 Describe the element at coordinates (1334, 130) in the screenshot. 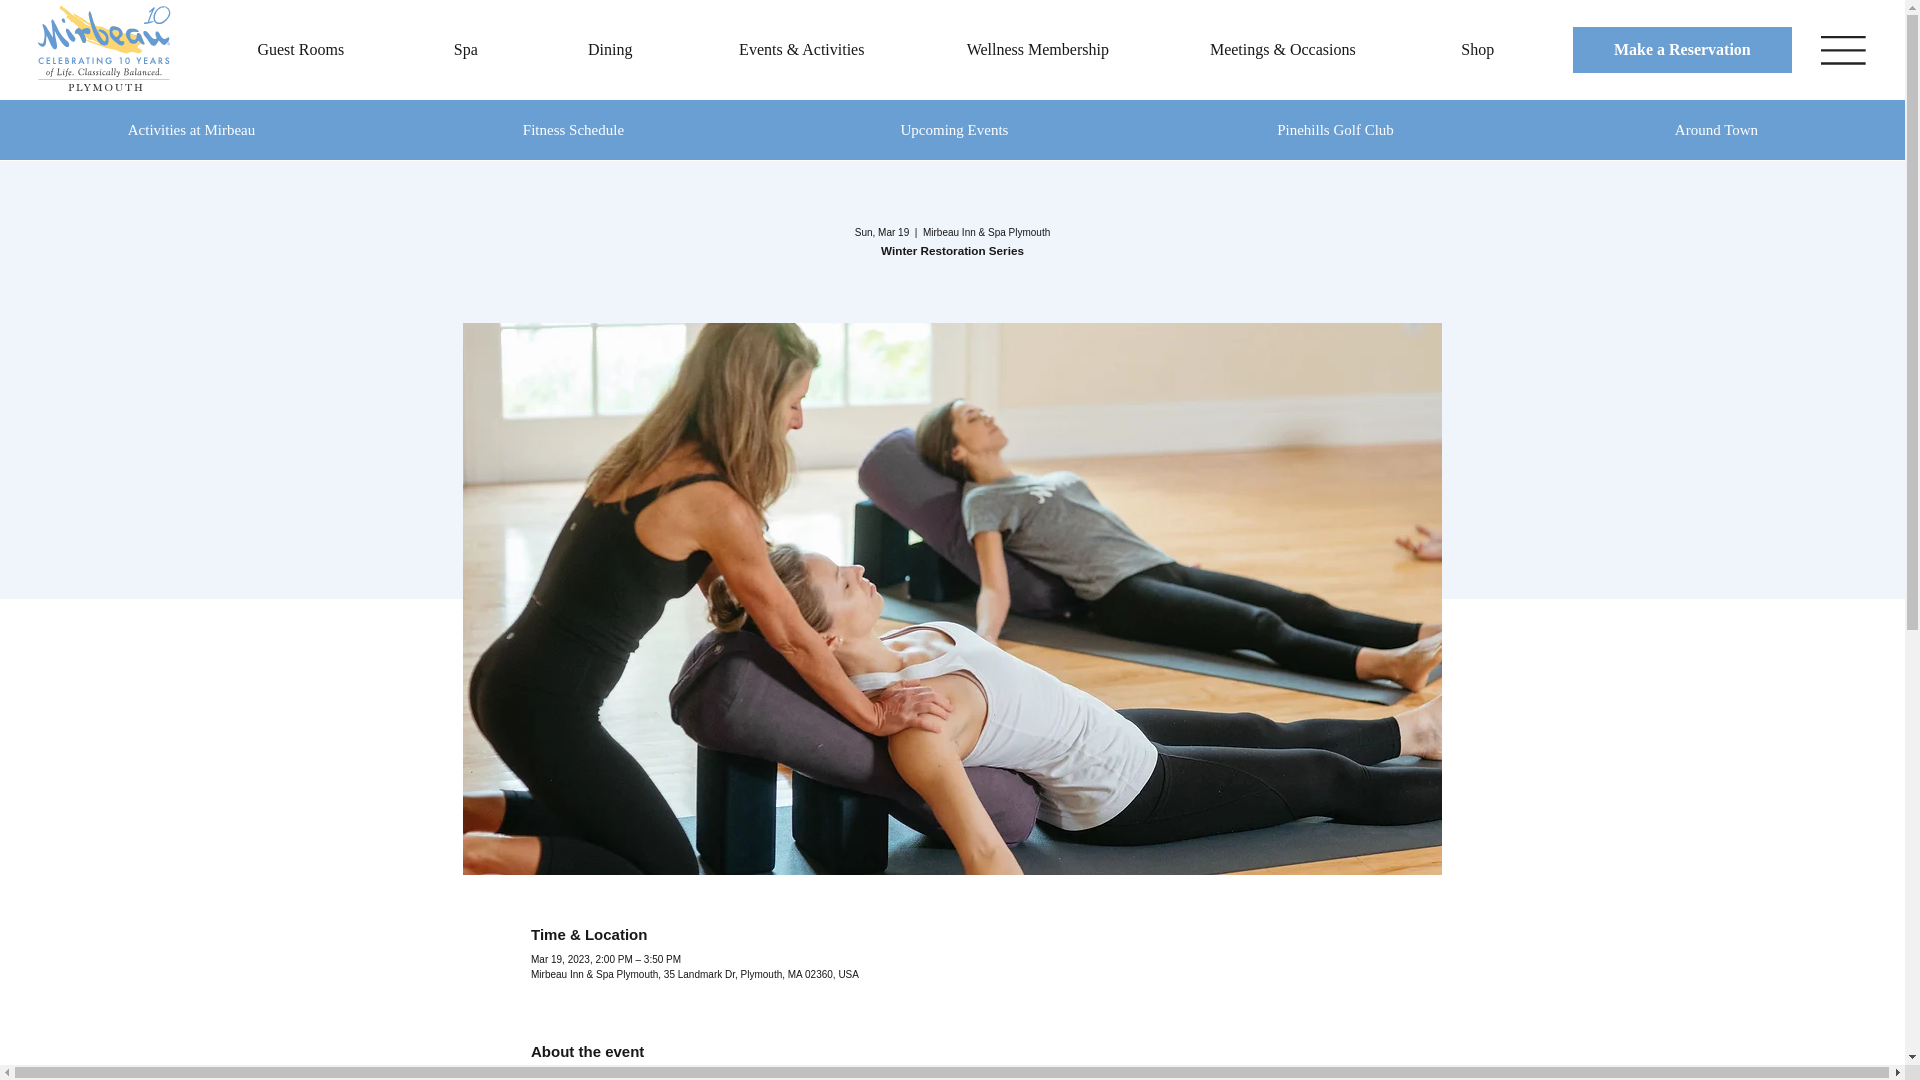

I see `Pinehills Golf Club` at that location.